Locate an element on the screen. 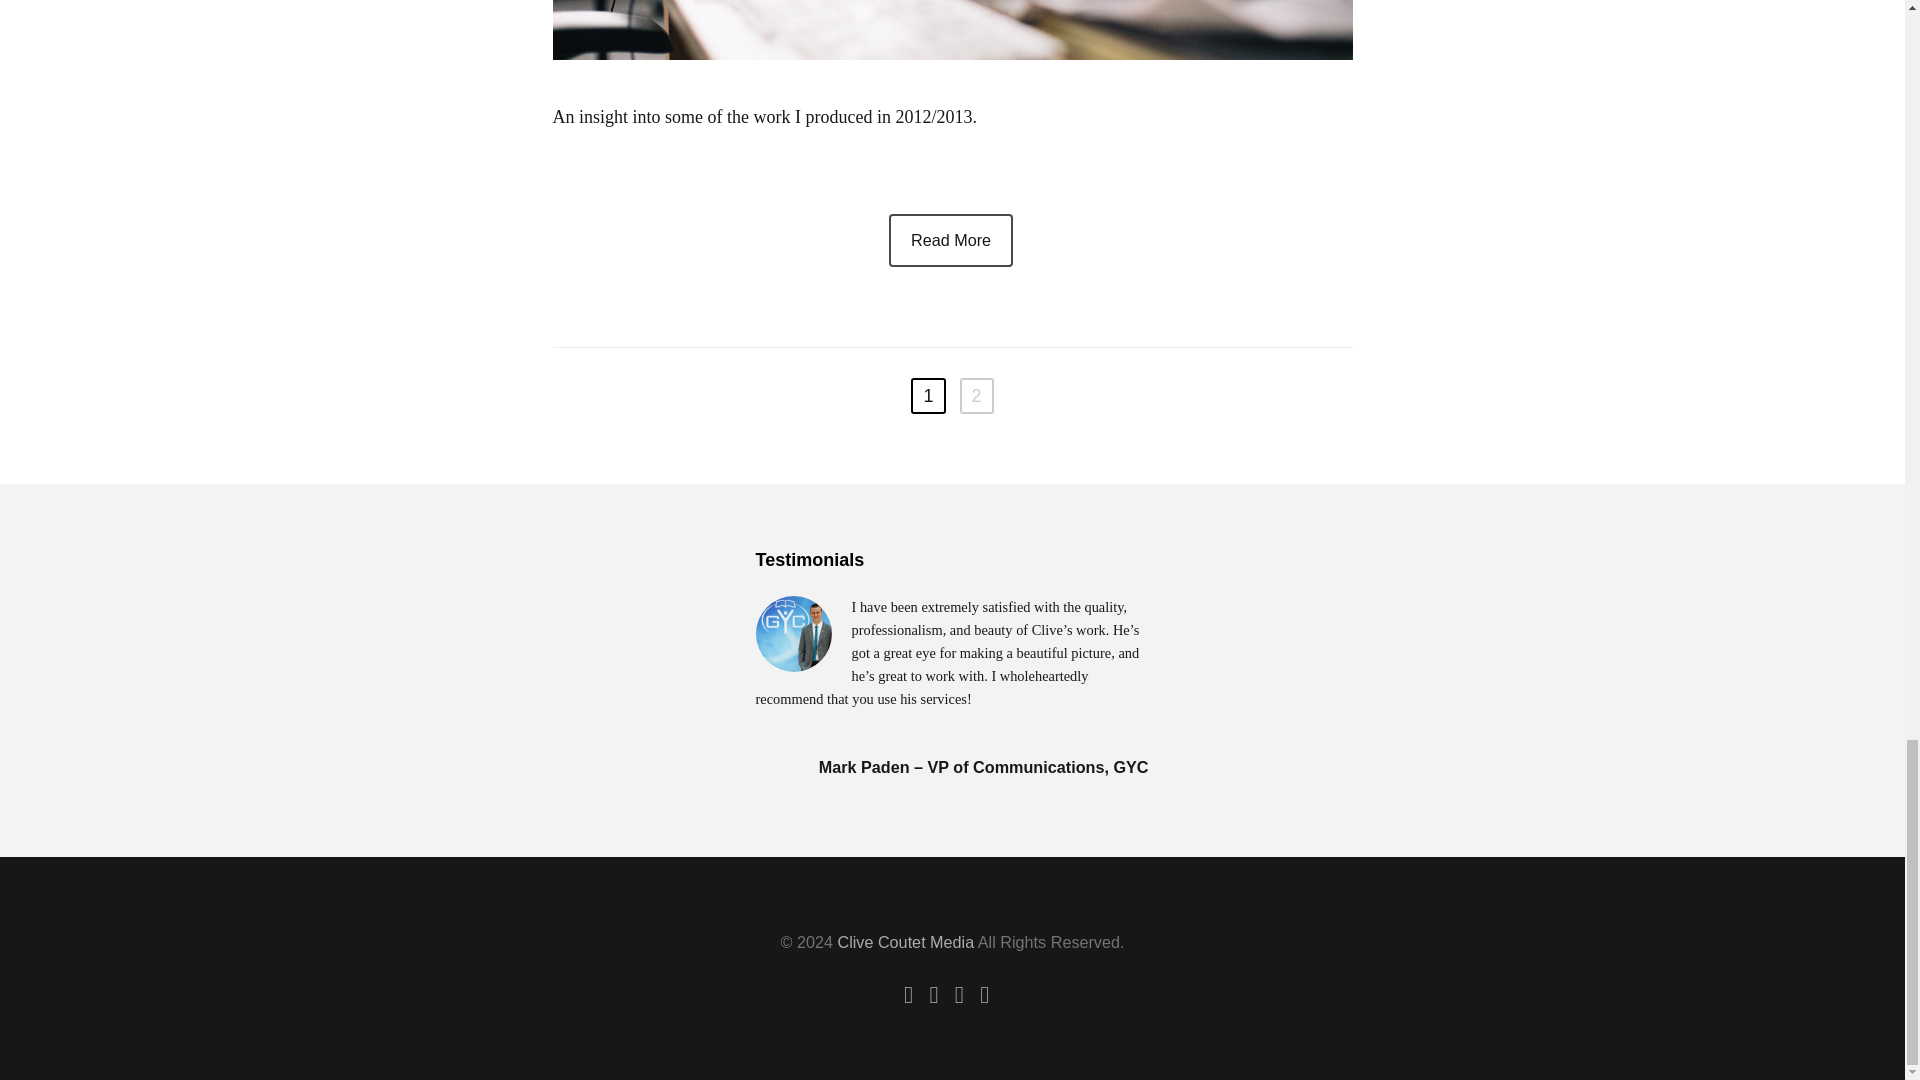 The height and width of the screenshot is (1080, 1920). Showreel 2013 is located at coordinates (952, 30).